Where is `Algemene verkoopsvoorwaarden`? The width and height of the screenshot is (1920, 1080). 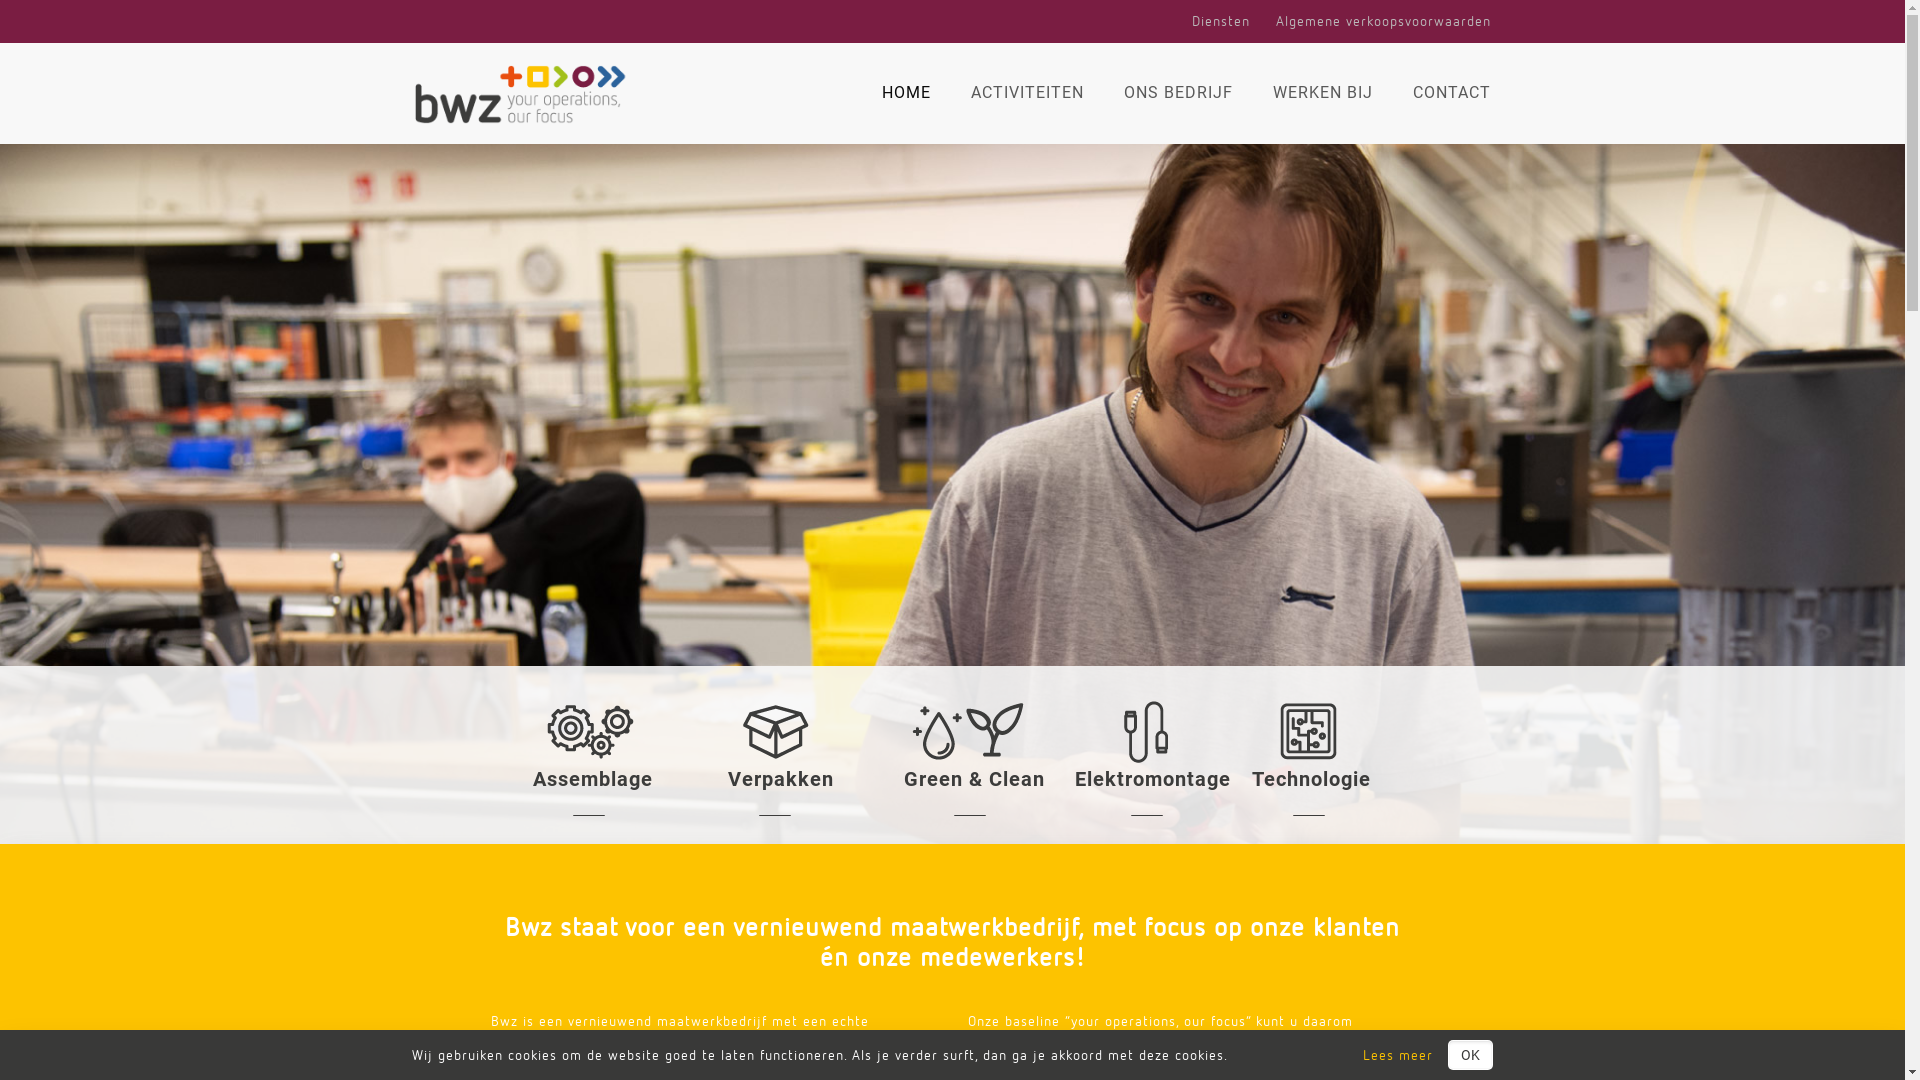
Algemene verkoopsvoorwaarden is located at coordinates (1384, 20).